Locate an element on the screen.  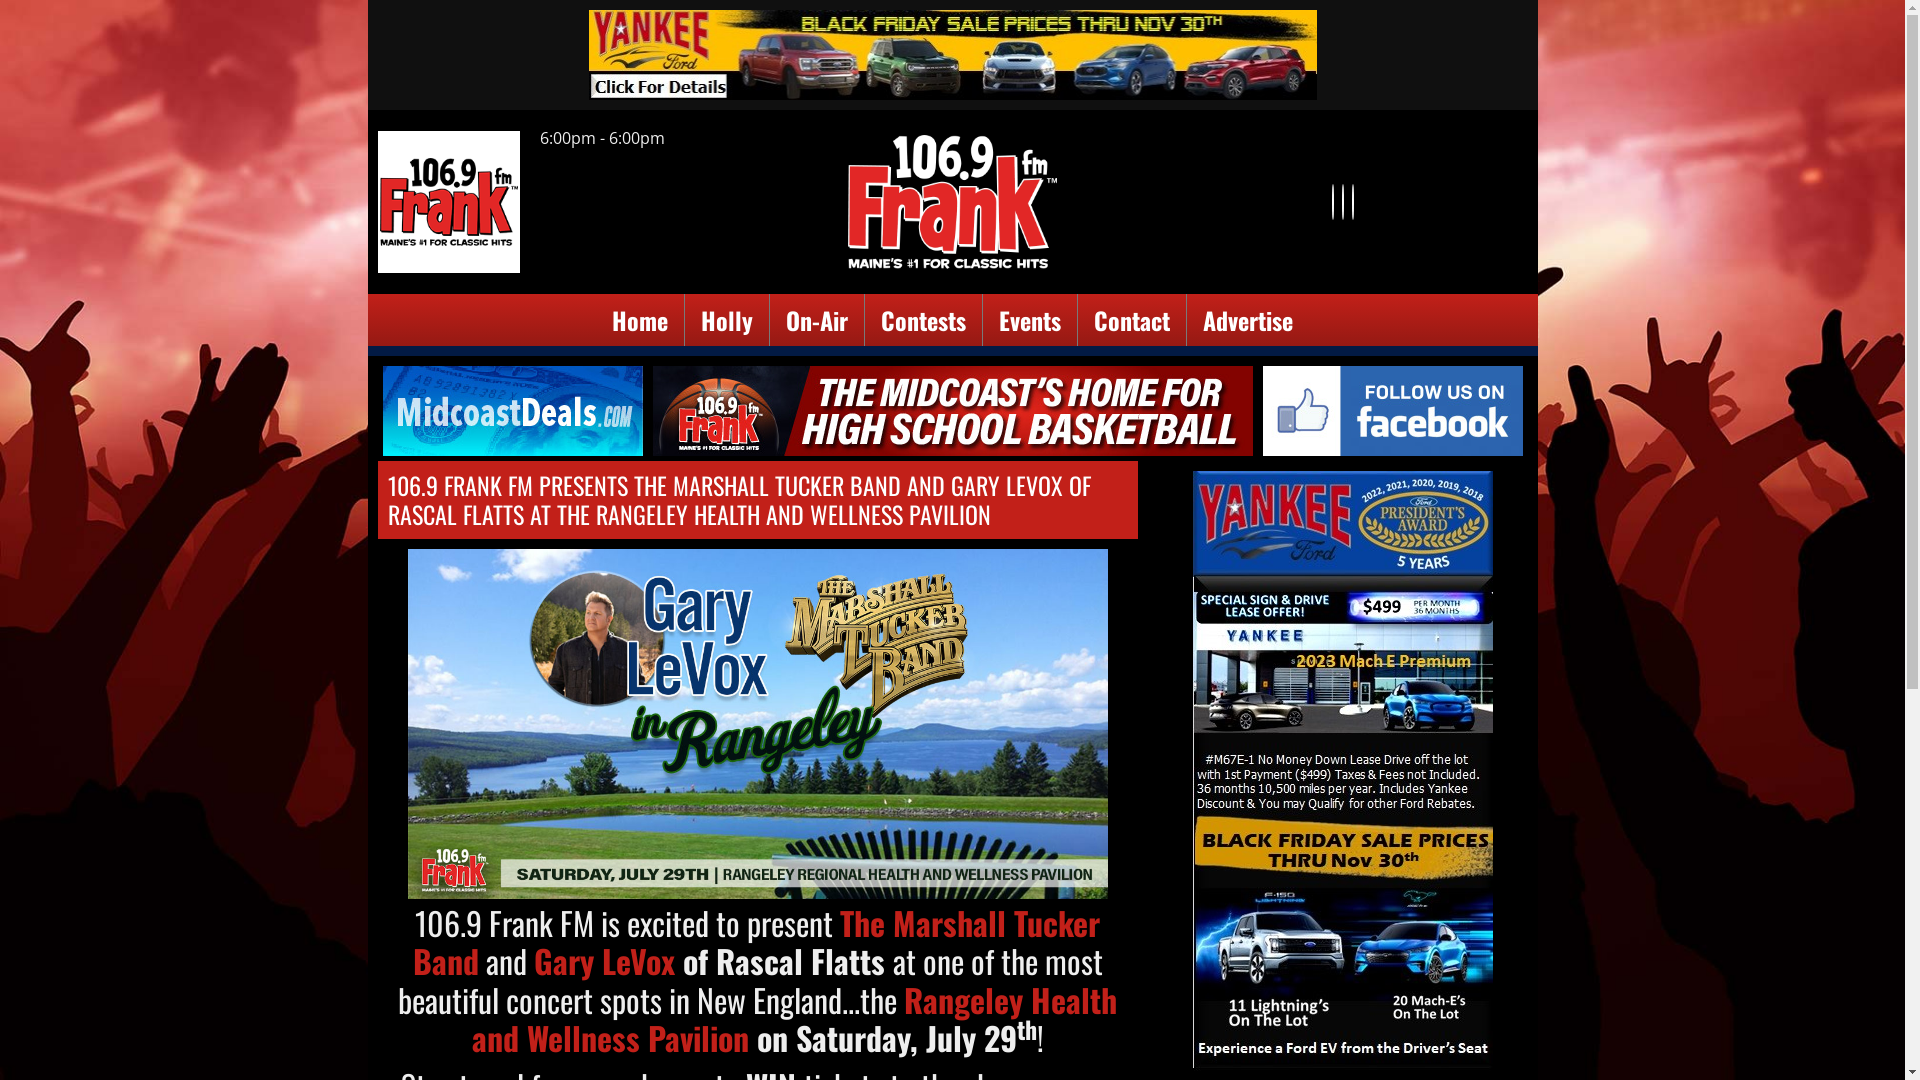
On-Air is located at coordinates (817, 320).